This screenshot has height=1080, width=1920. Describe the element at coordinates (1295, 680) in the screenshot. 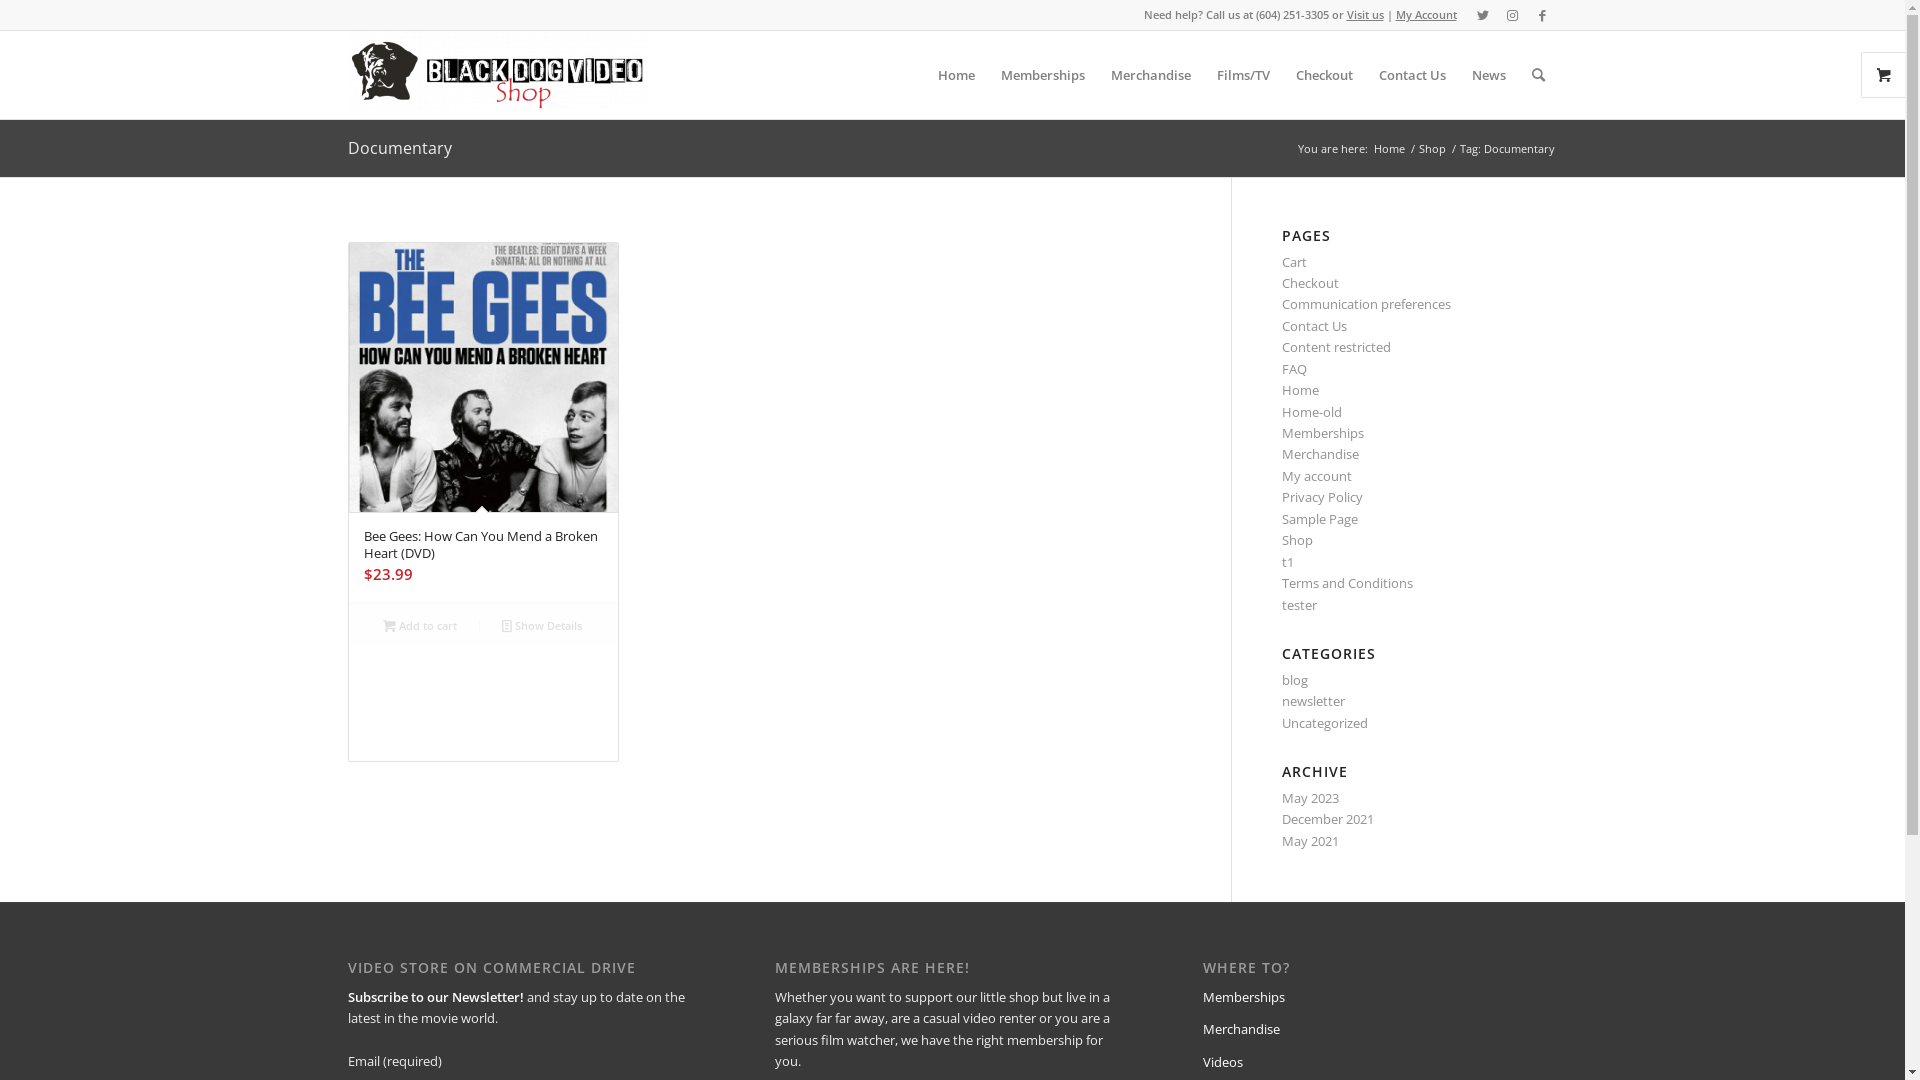

I see `blog` at that location.